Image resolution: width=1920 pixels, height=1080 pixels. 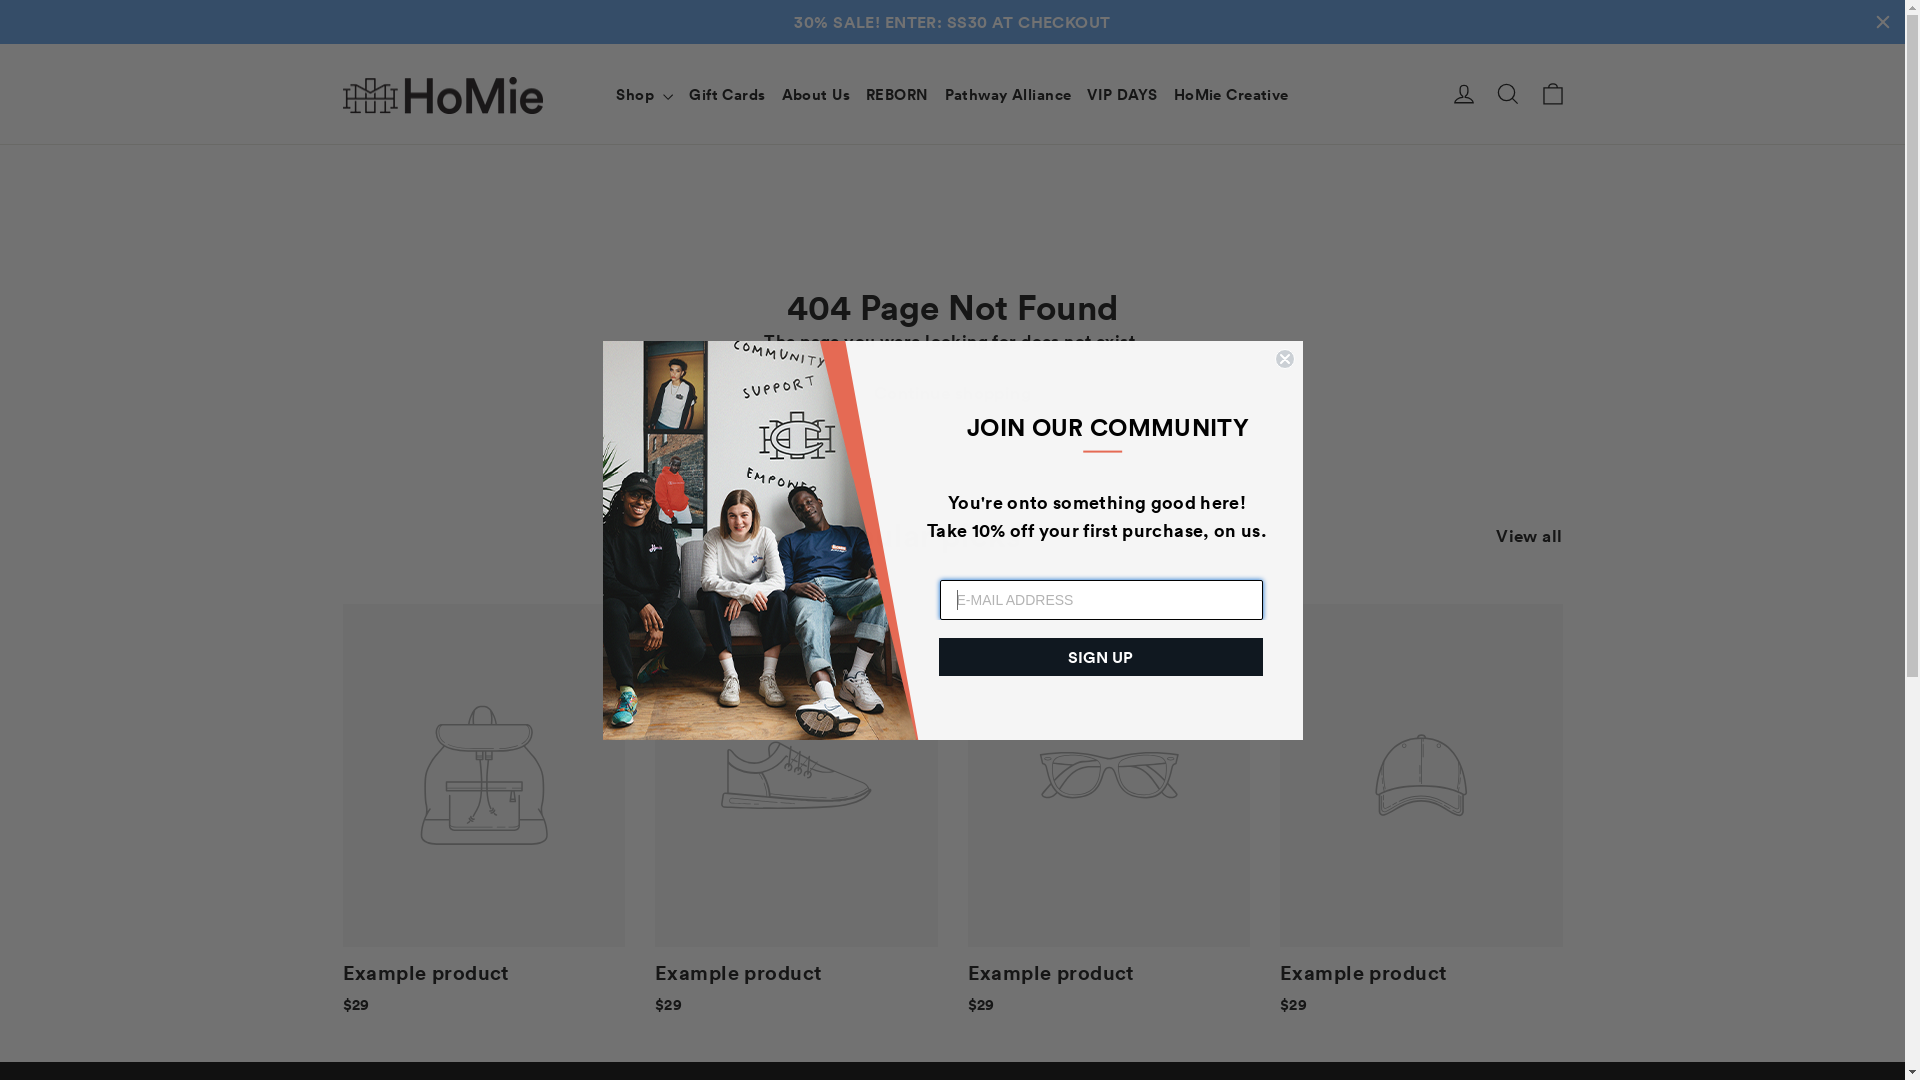 I want to click on Cart, so click(x=1552, y=50).